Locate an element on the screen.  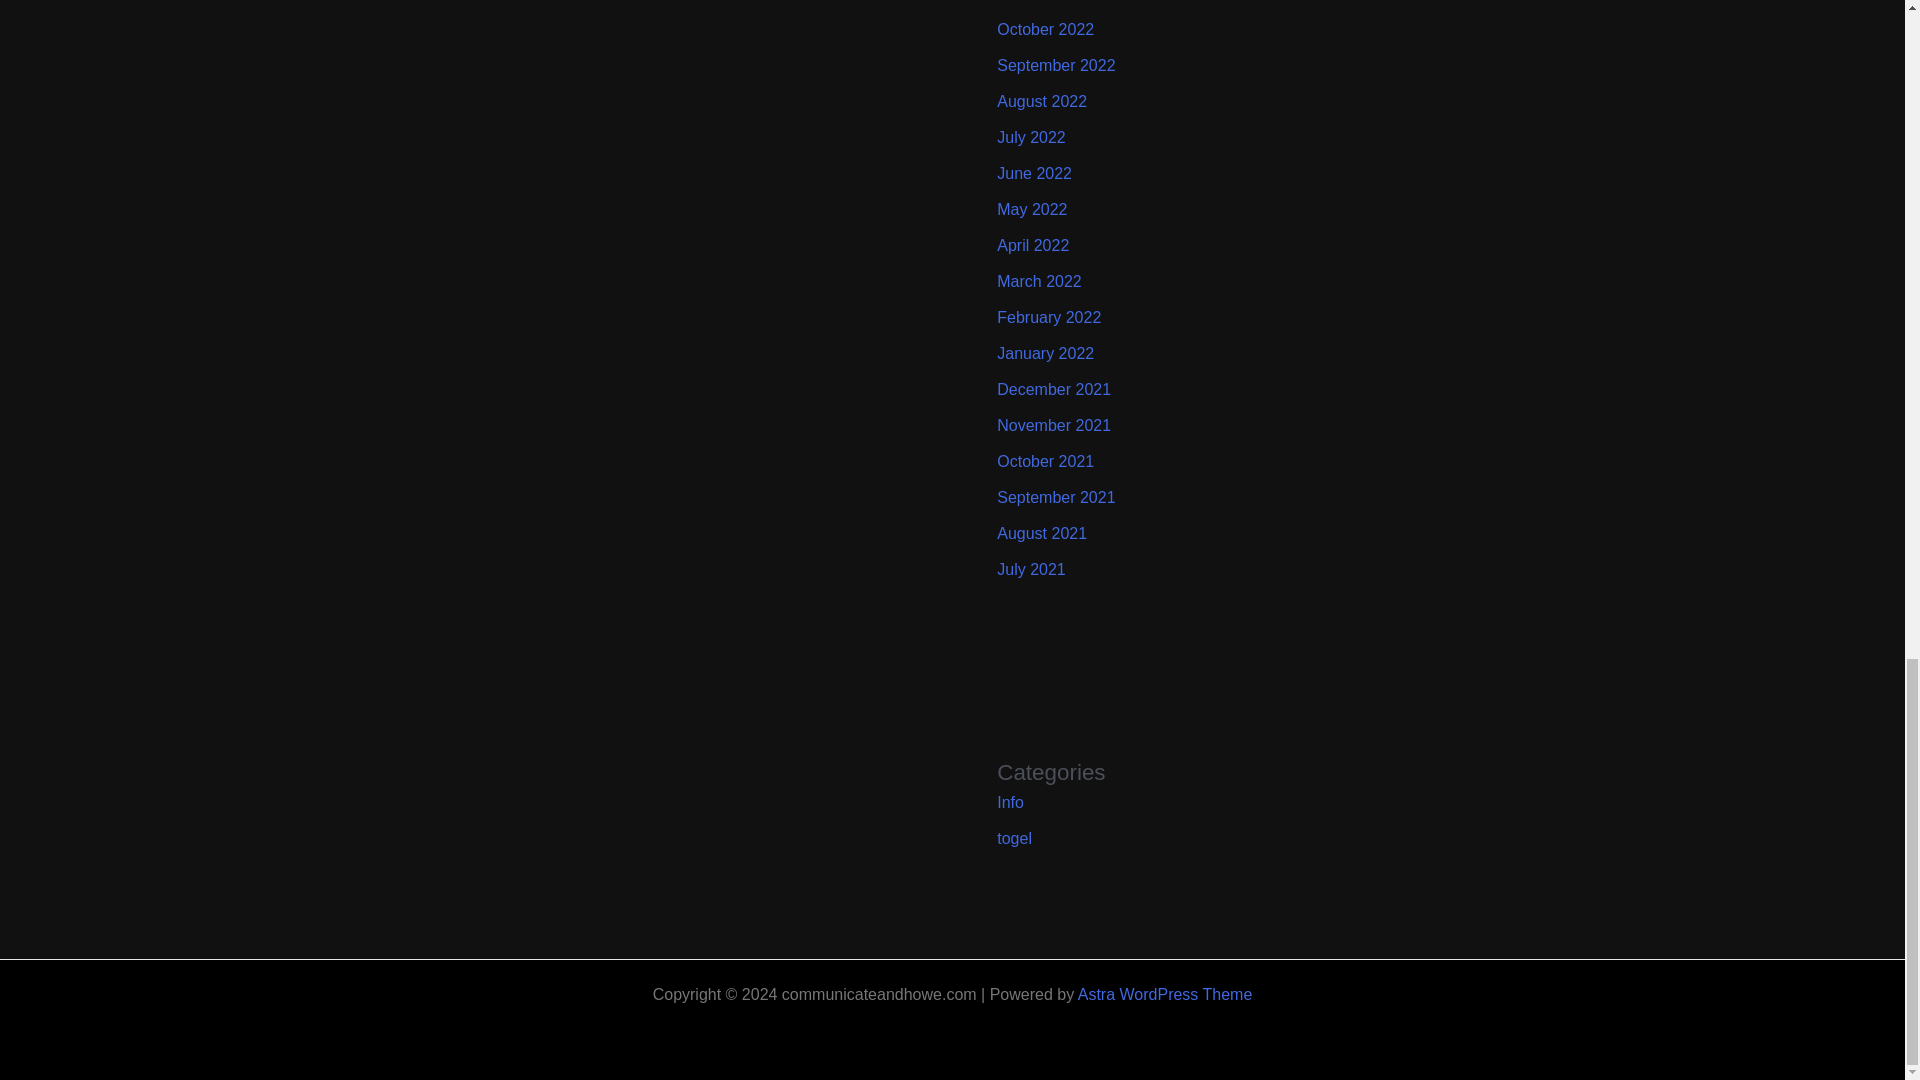
September 2022 is located at coordinates (1056, 66).